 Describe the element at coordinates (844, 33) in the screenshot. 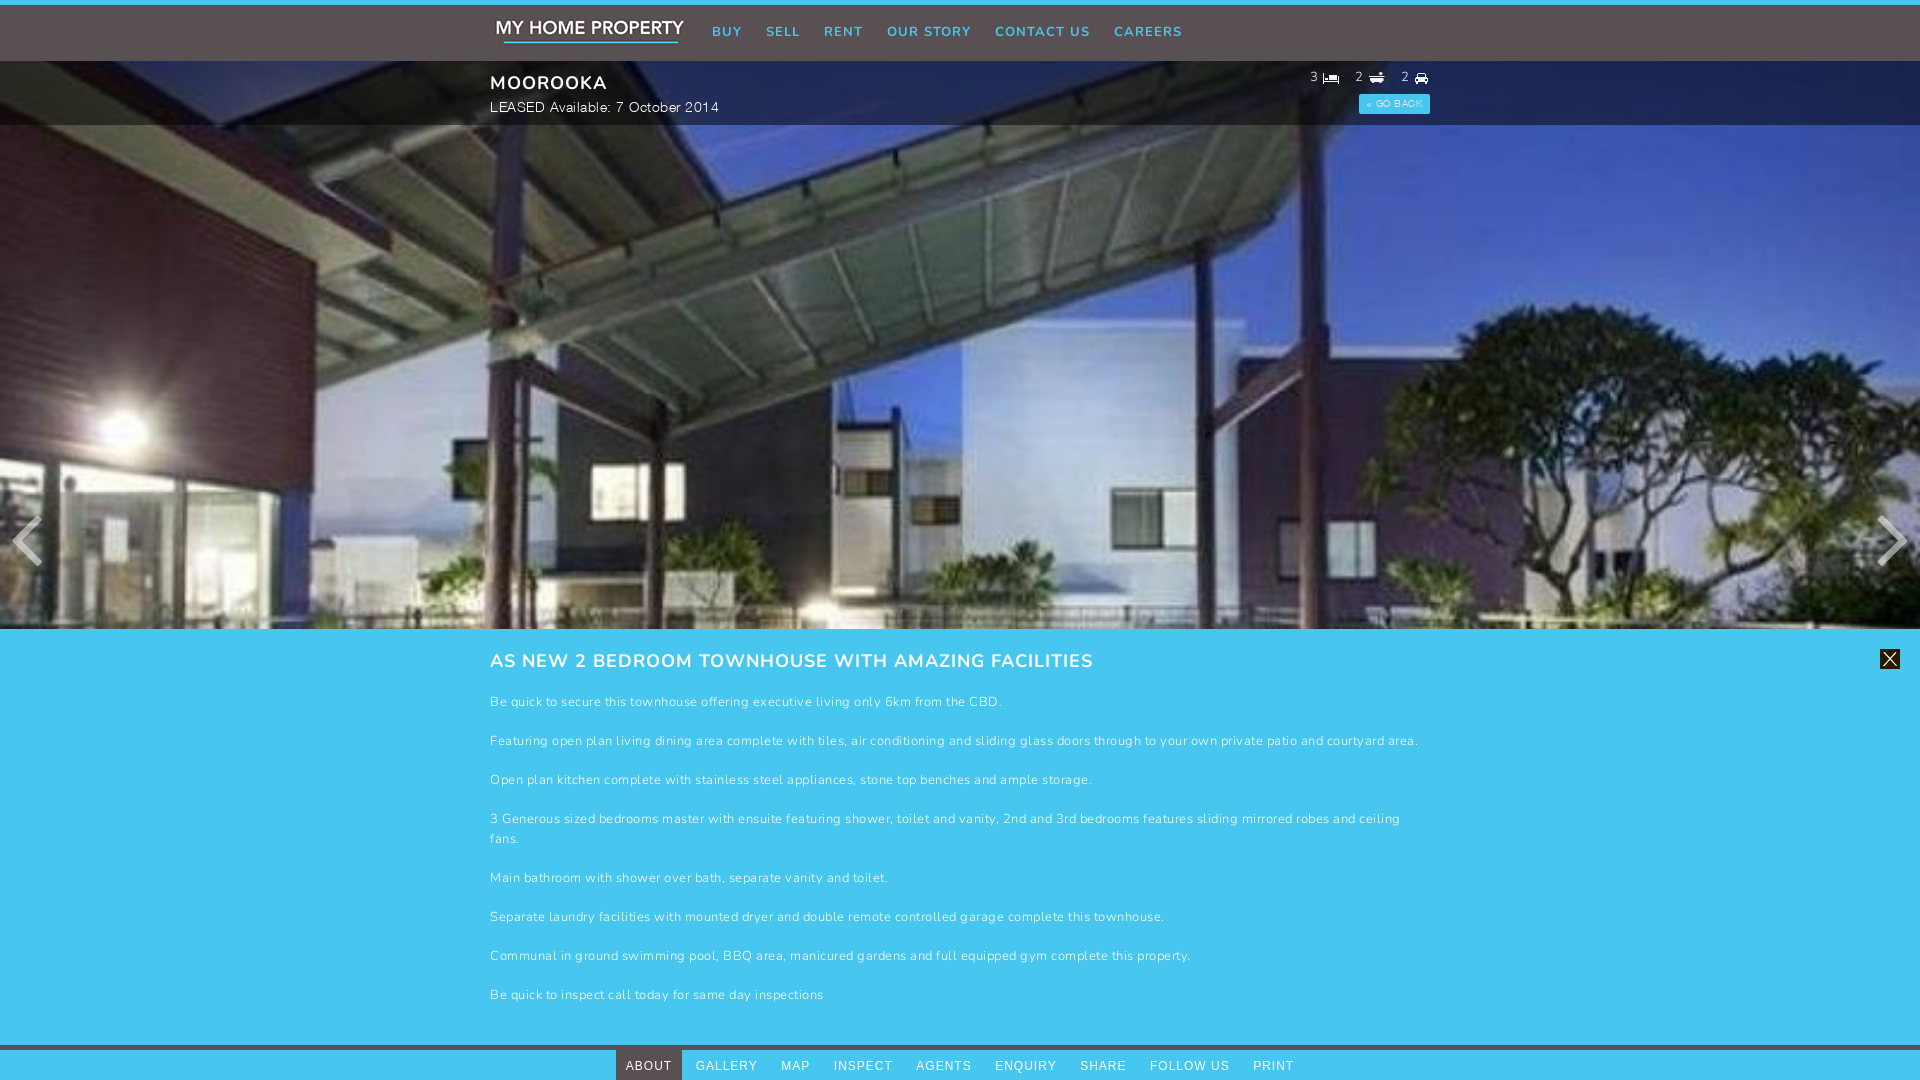

I see `RENT` at that location.